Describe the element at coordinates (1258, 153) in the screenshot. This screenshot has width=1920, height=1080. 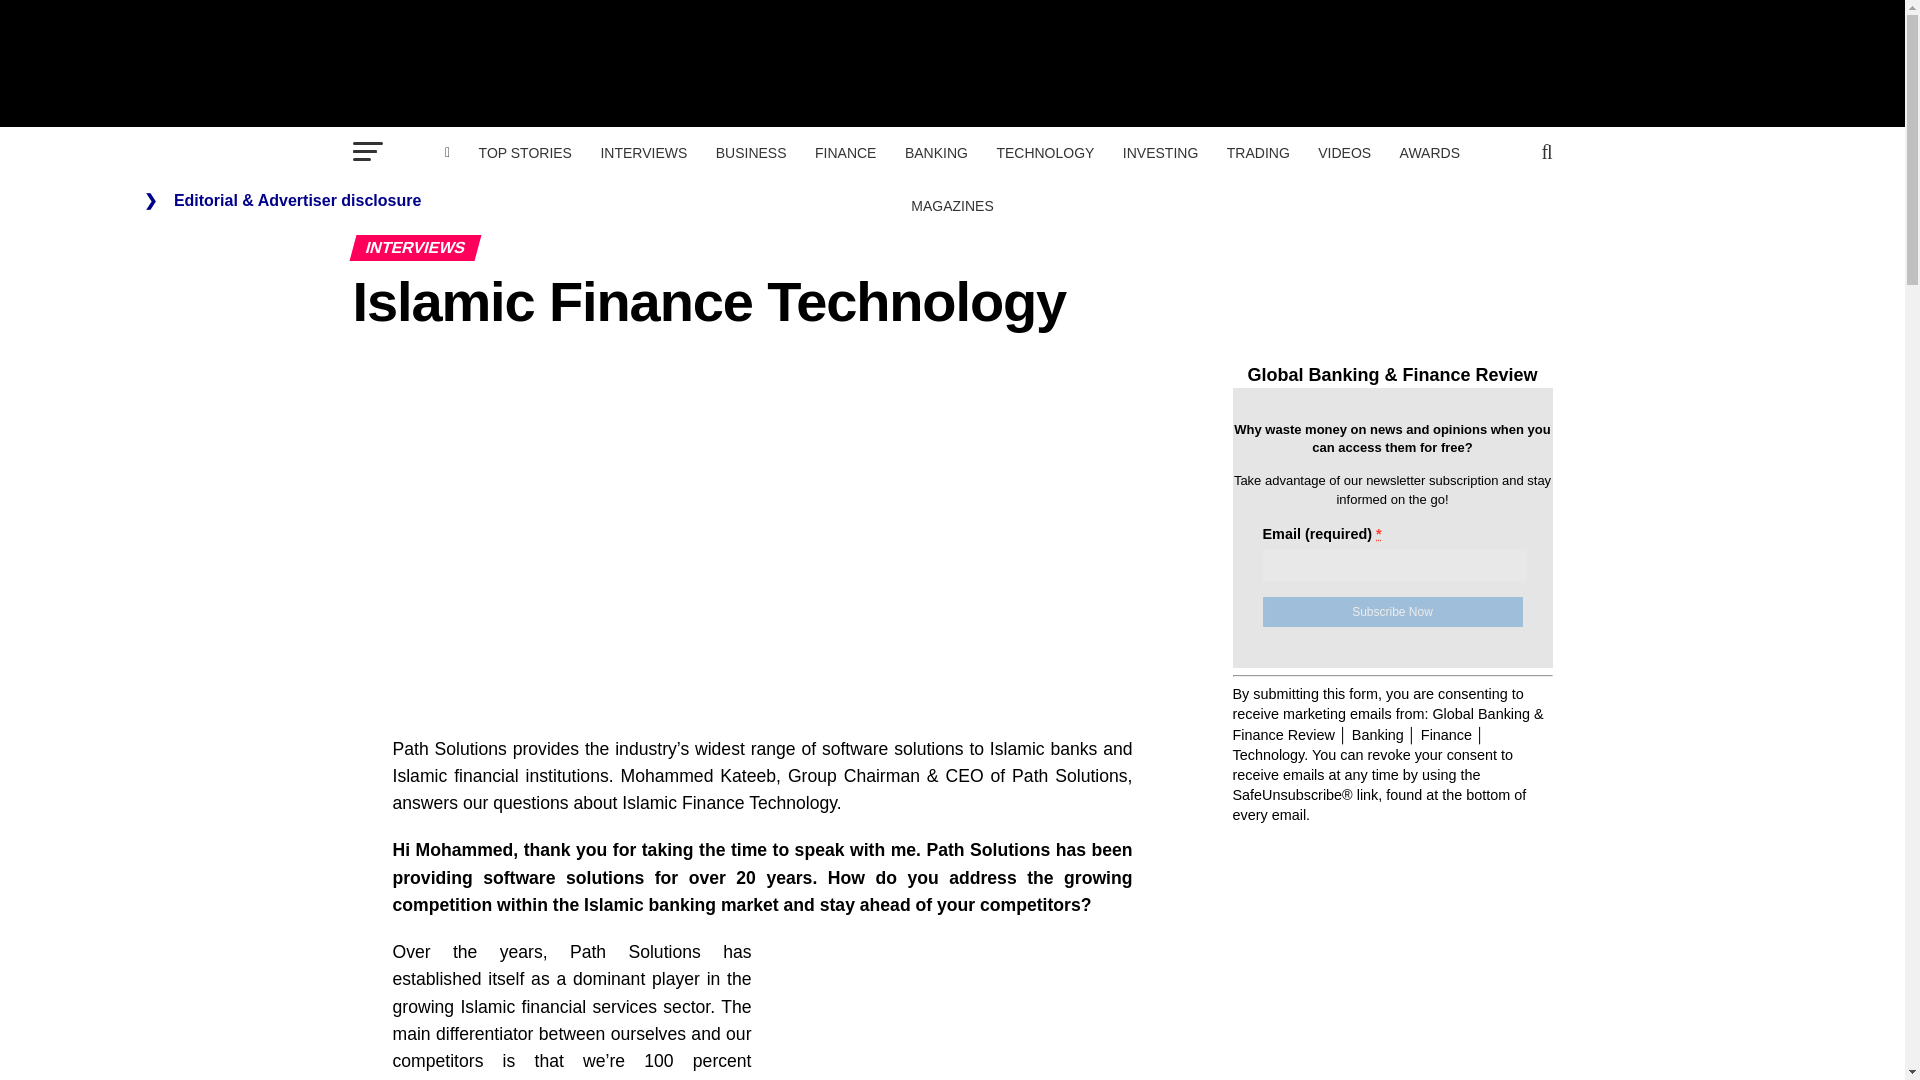
I see `TRADING` at that location.